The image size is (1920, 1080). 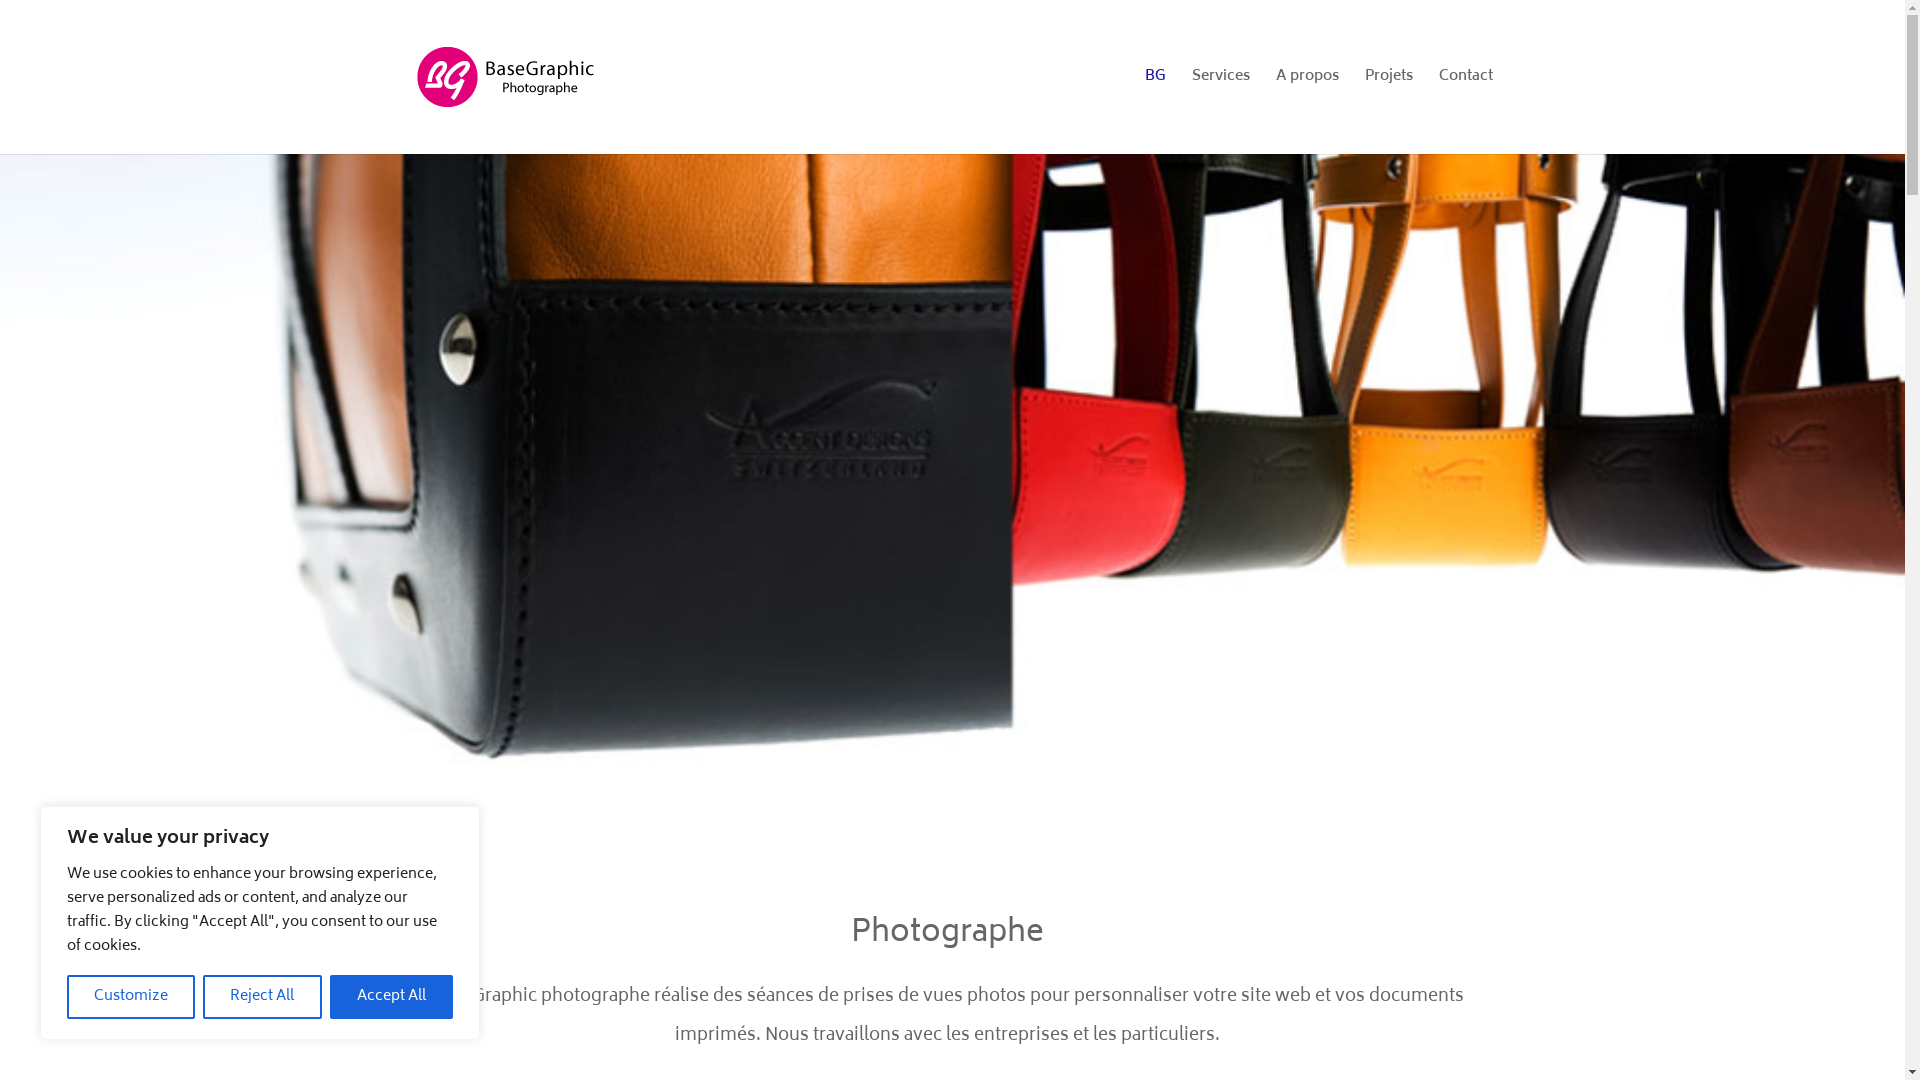 I want to click on Contact, so click(x=1465, y=112).